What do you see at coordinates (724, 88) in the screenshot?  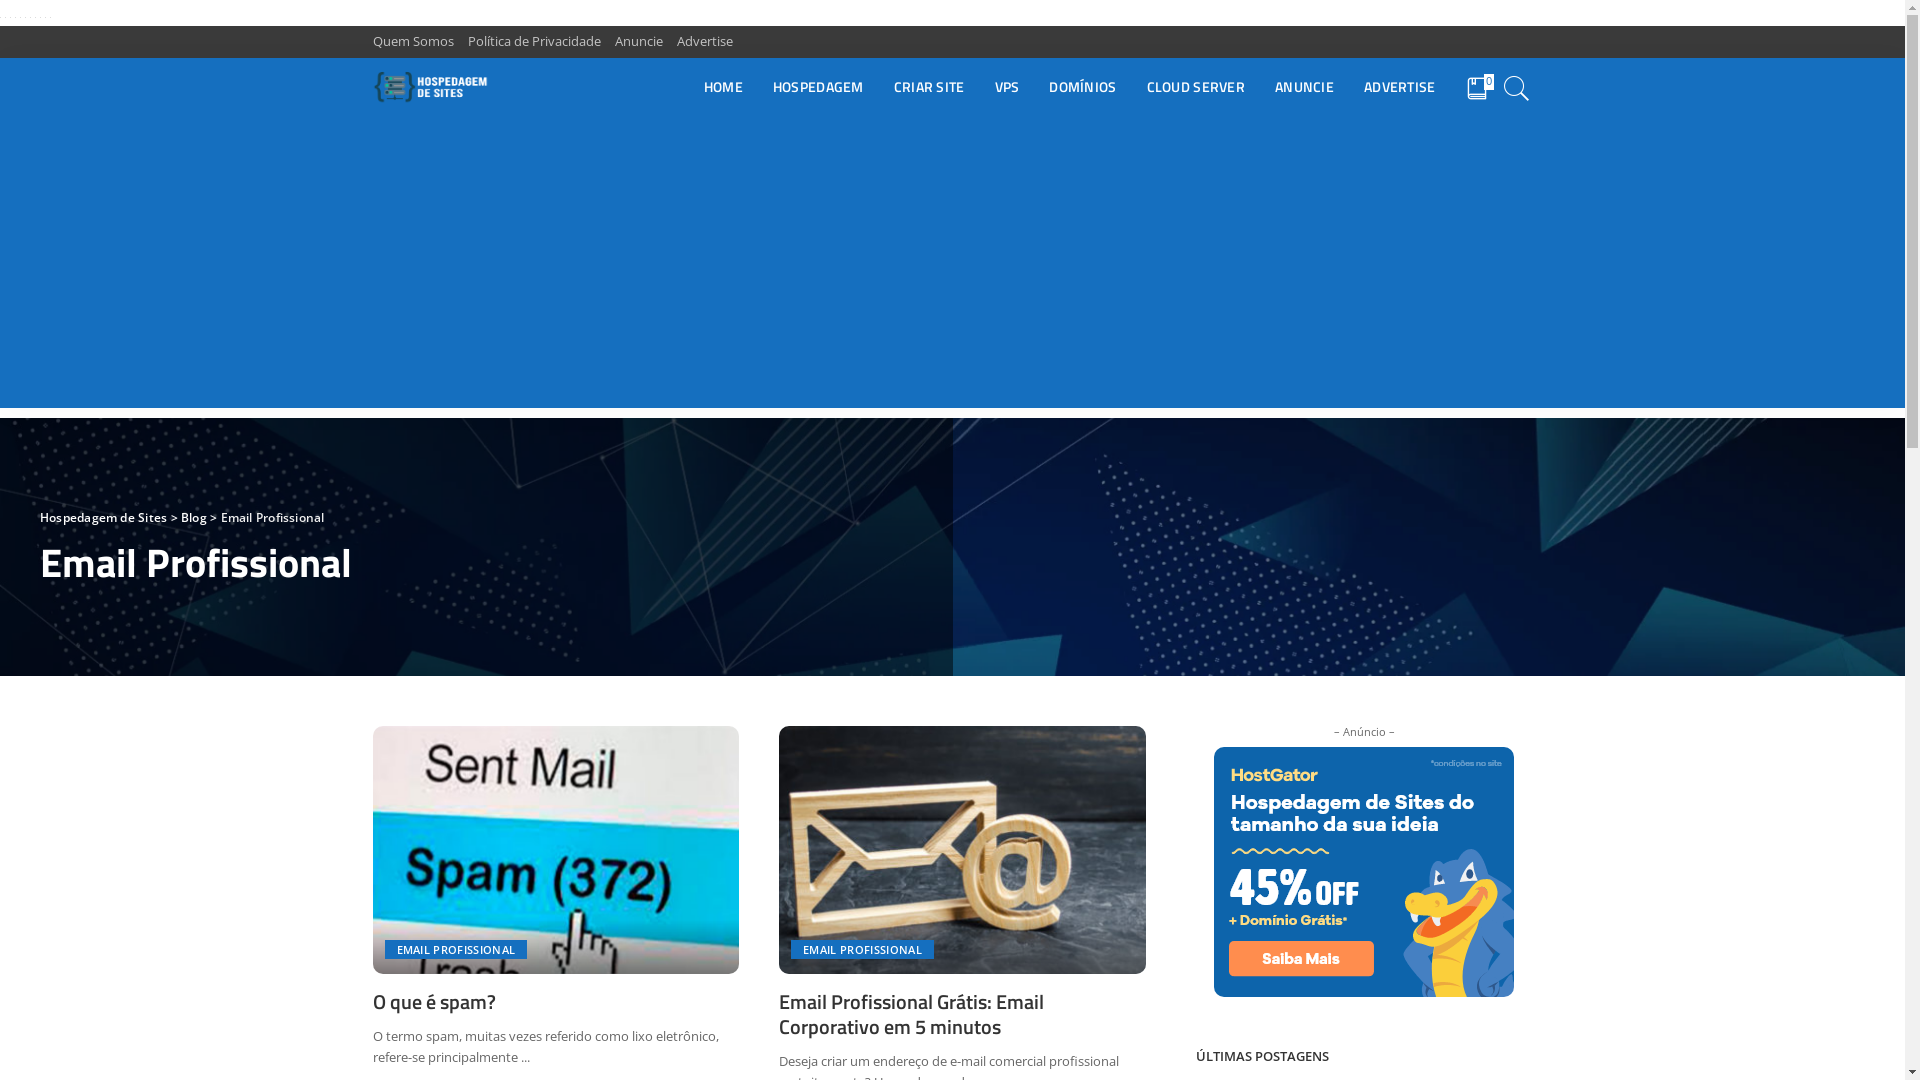 I see `HOME` at bounding box center [724, 88].